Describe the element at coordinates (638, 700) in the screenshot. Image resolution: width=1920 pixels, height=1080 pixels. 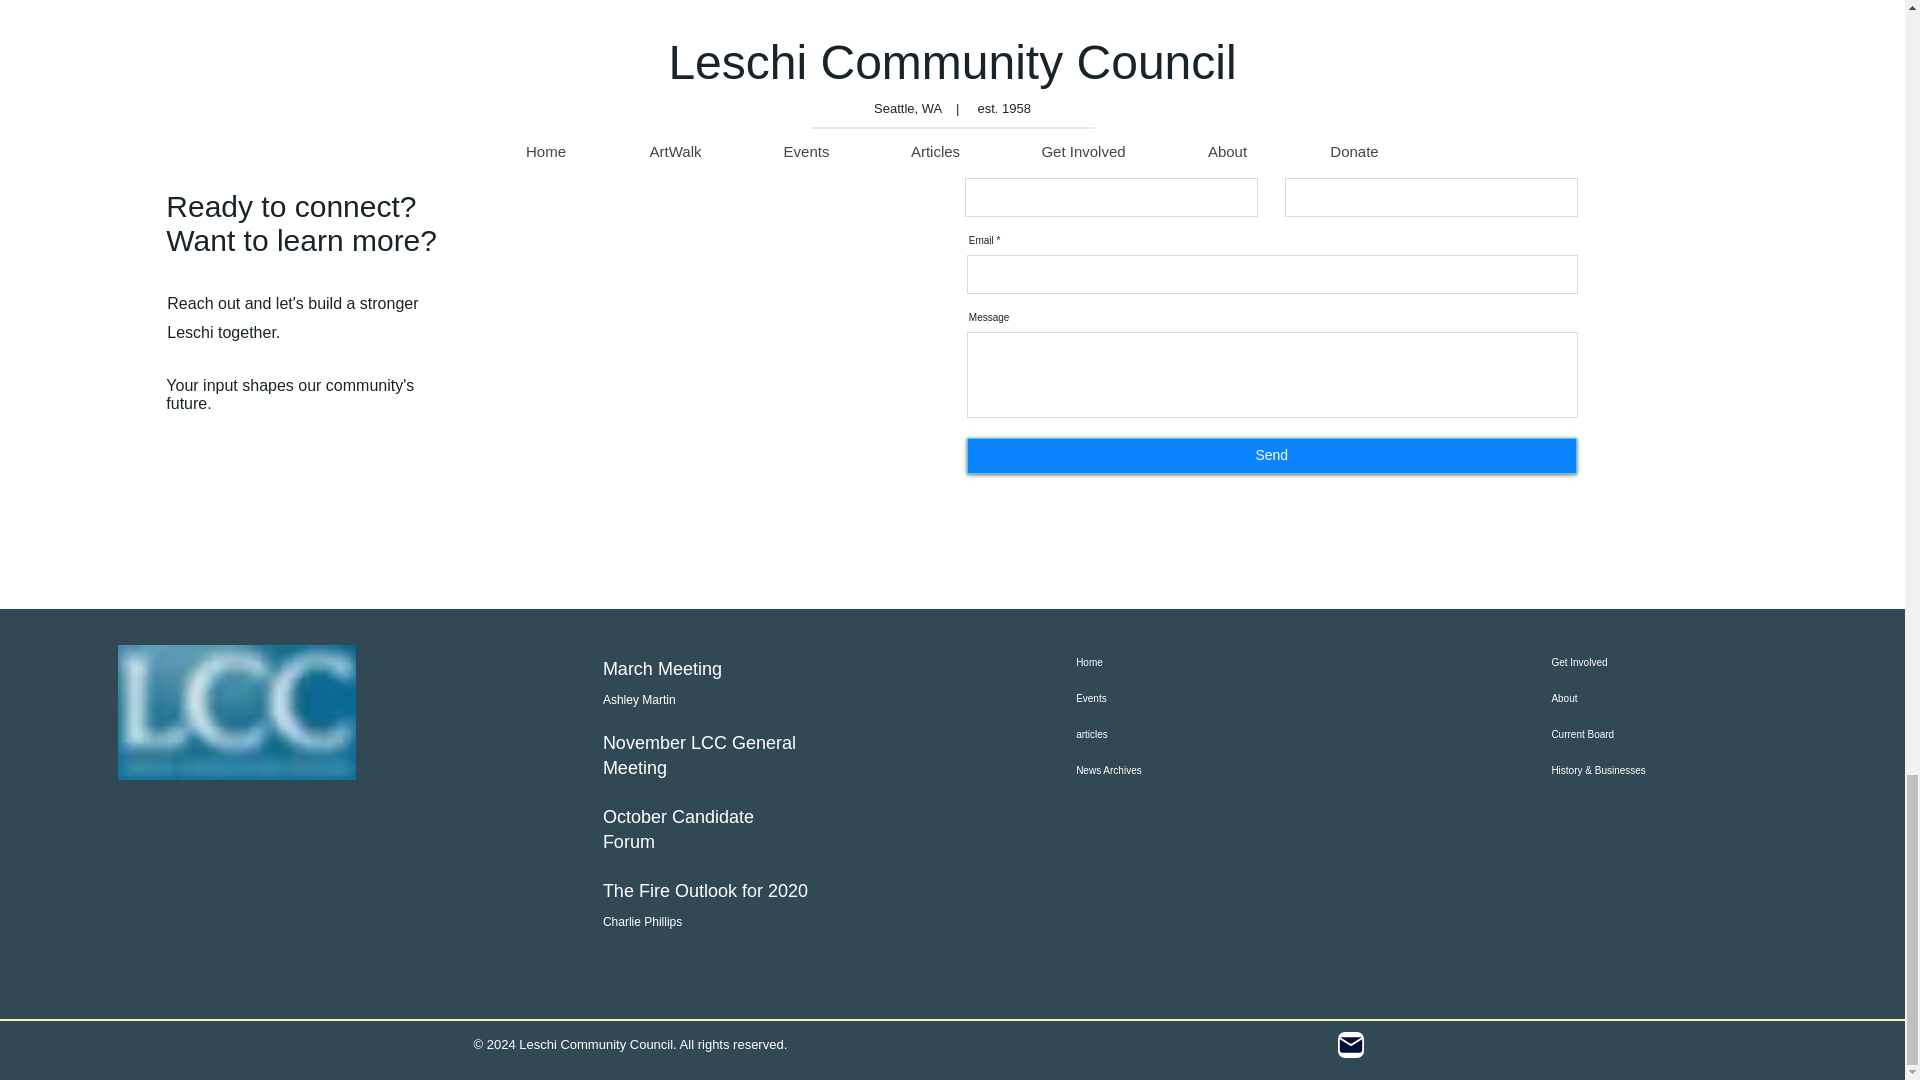
I see `Ashley Martin` at that location.